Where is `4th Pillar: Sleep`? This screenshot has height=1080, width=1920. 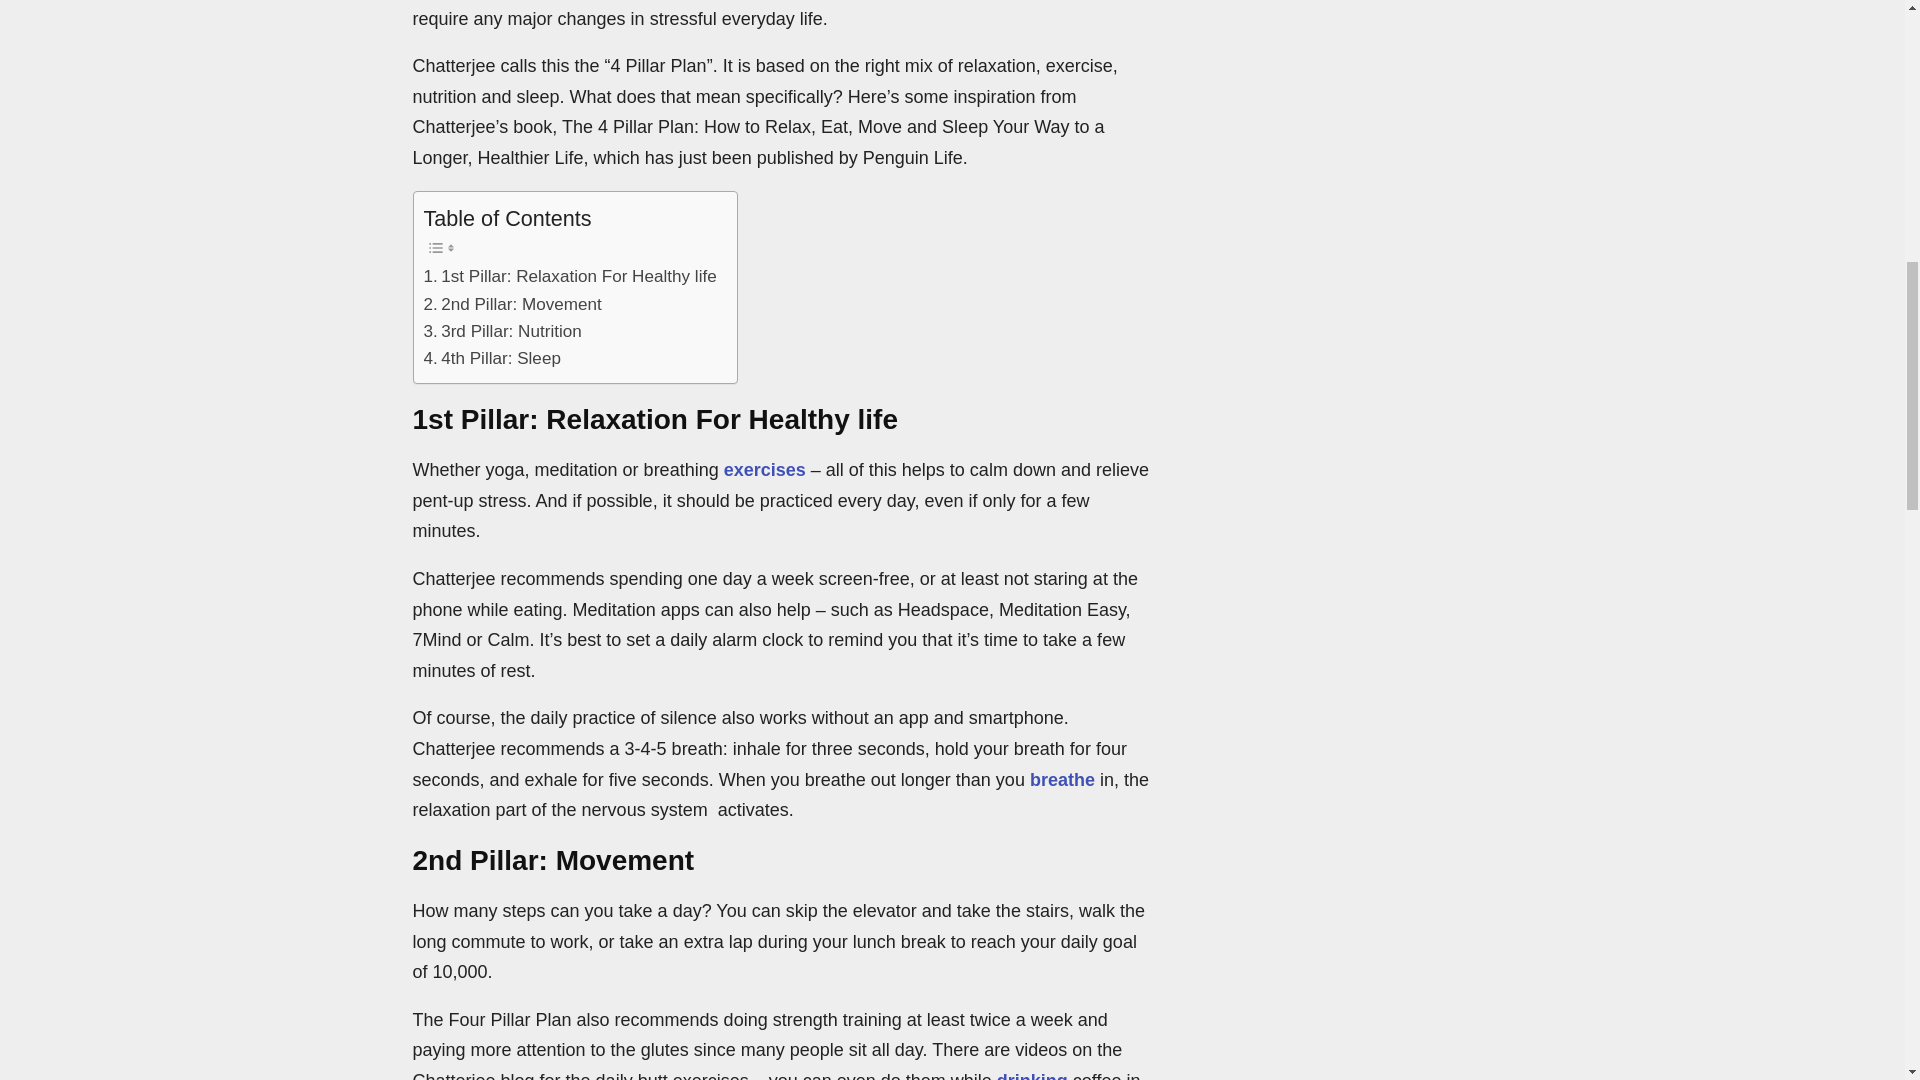 4th Pillar: Sleep is located at coordinates (492, 358).